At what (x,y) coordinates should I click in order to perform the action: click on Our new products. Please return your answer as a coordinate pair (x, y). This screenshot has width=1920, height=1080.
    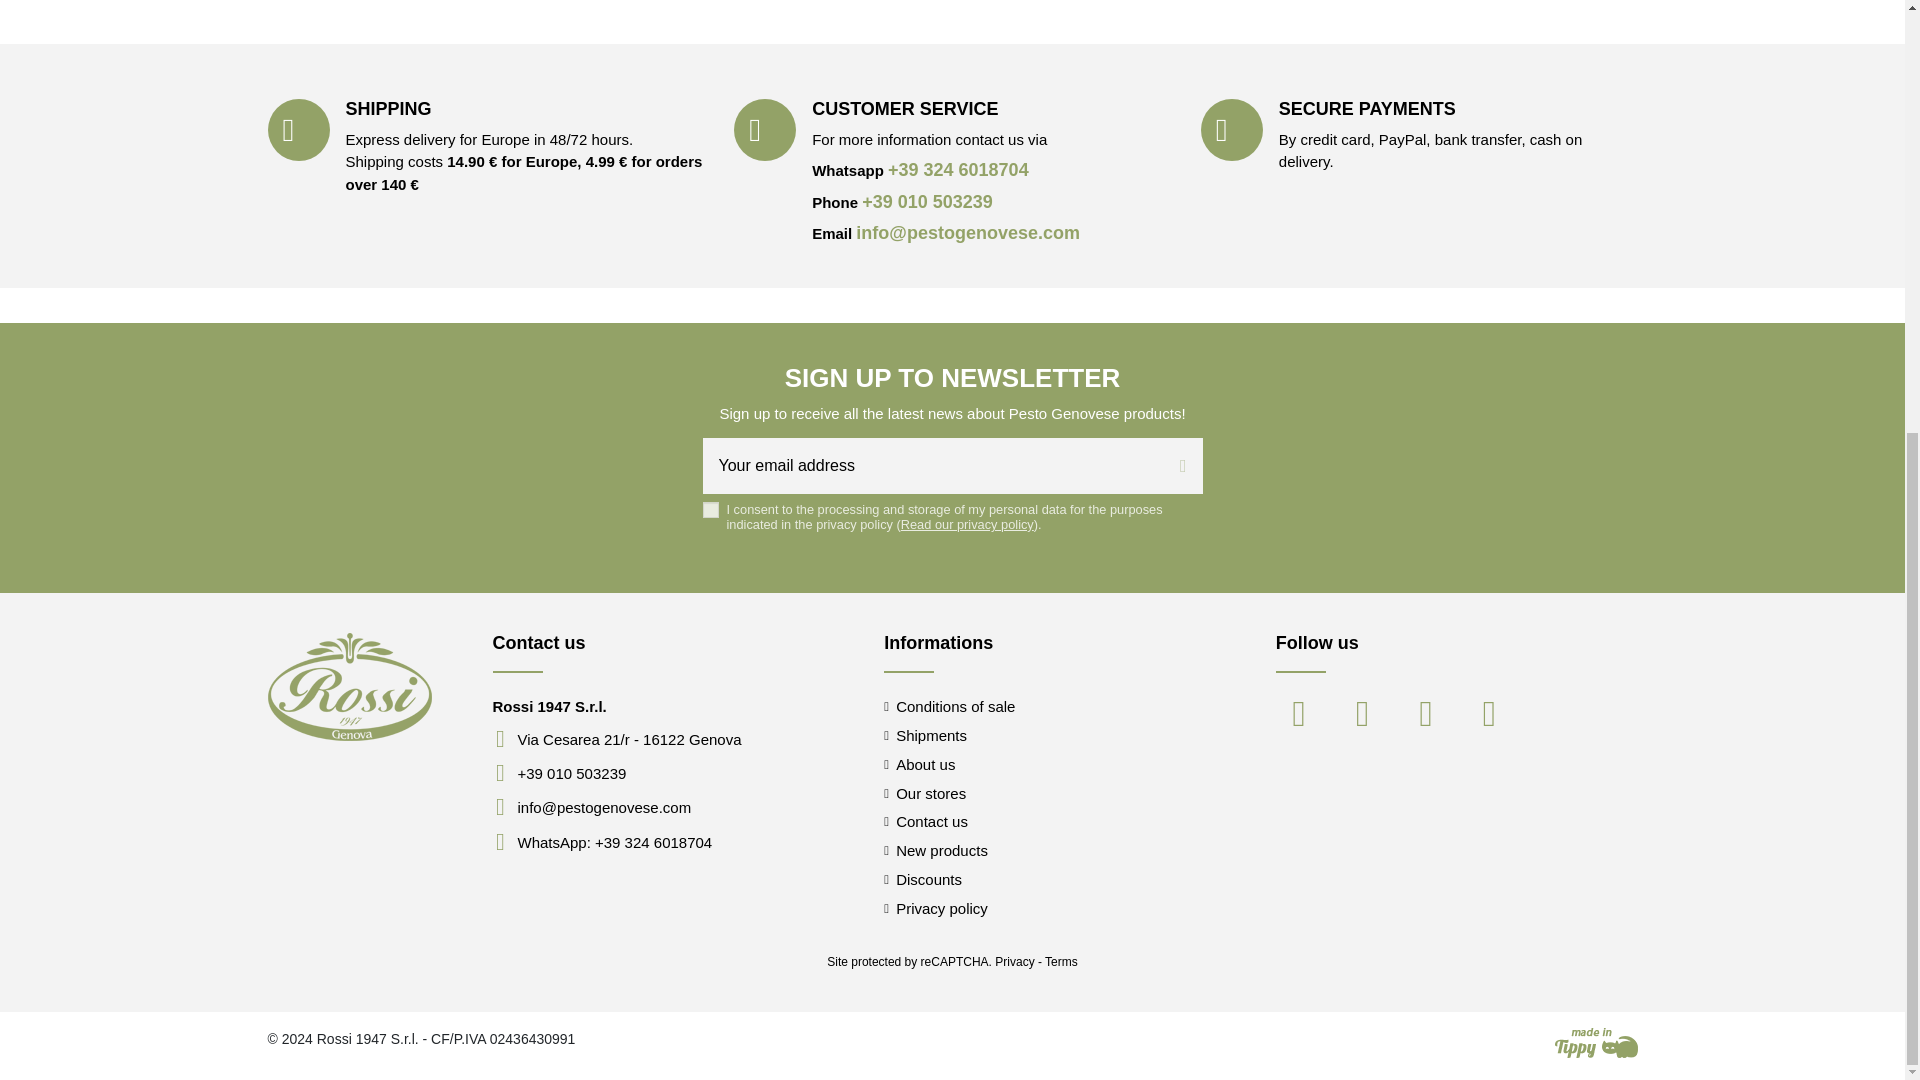
    Looking at the image, I should click on (936, 850).